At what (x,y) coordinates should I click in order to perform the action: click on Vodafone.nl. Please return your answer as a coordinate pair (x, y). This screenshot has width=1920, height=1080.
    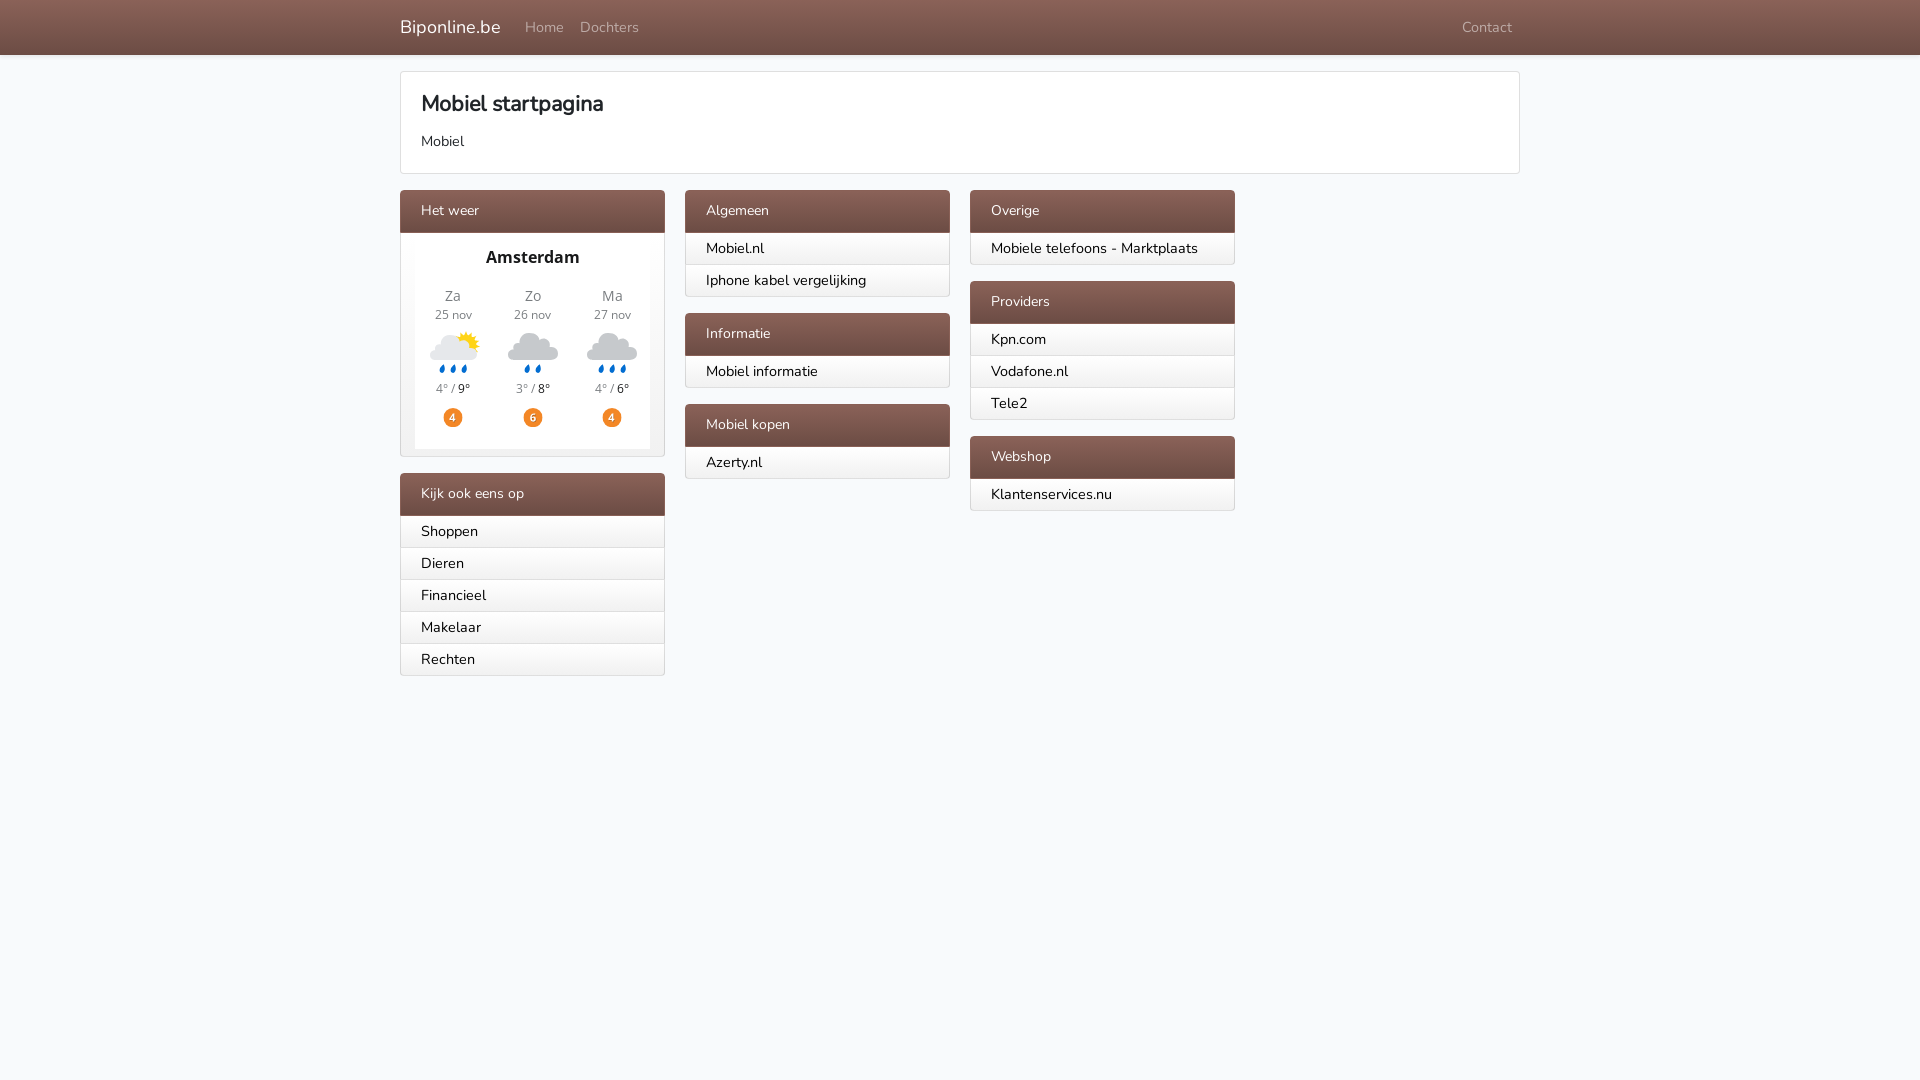
    Looking at the image, I should click on (1030, 371).